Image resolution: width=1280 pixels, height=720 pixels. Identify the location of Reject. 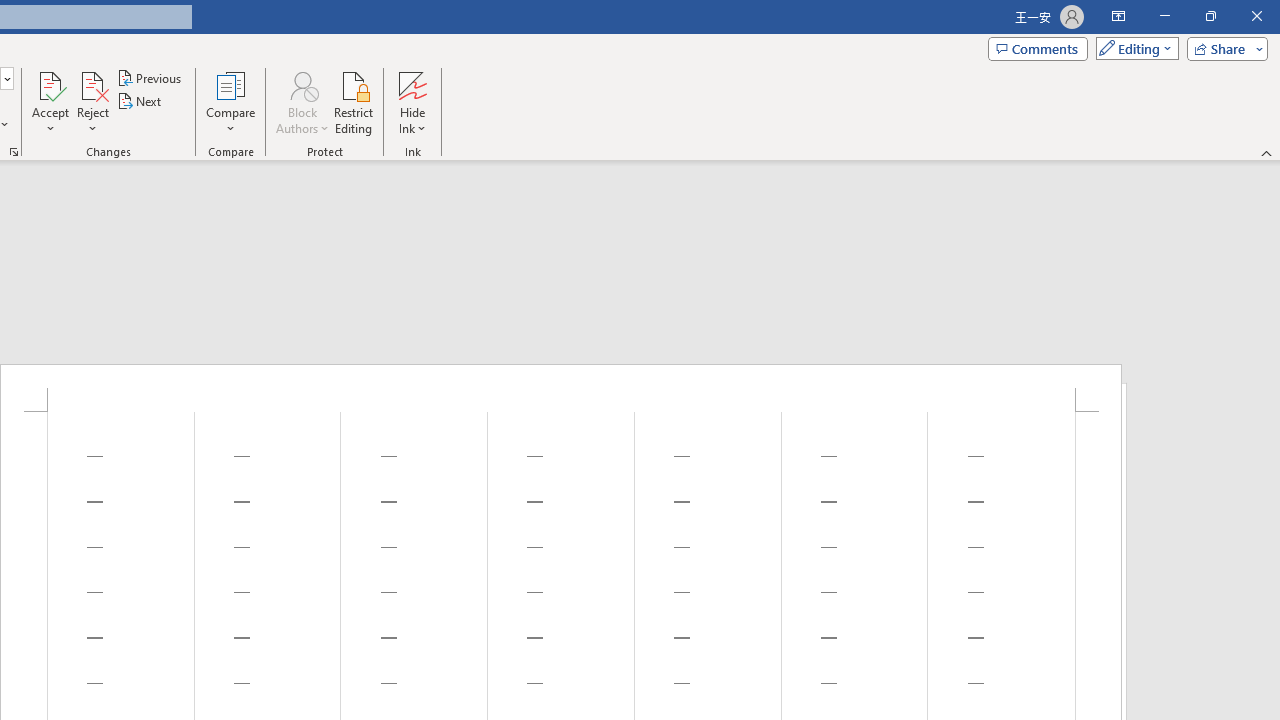
(92, 102).